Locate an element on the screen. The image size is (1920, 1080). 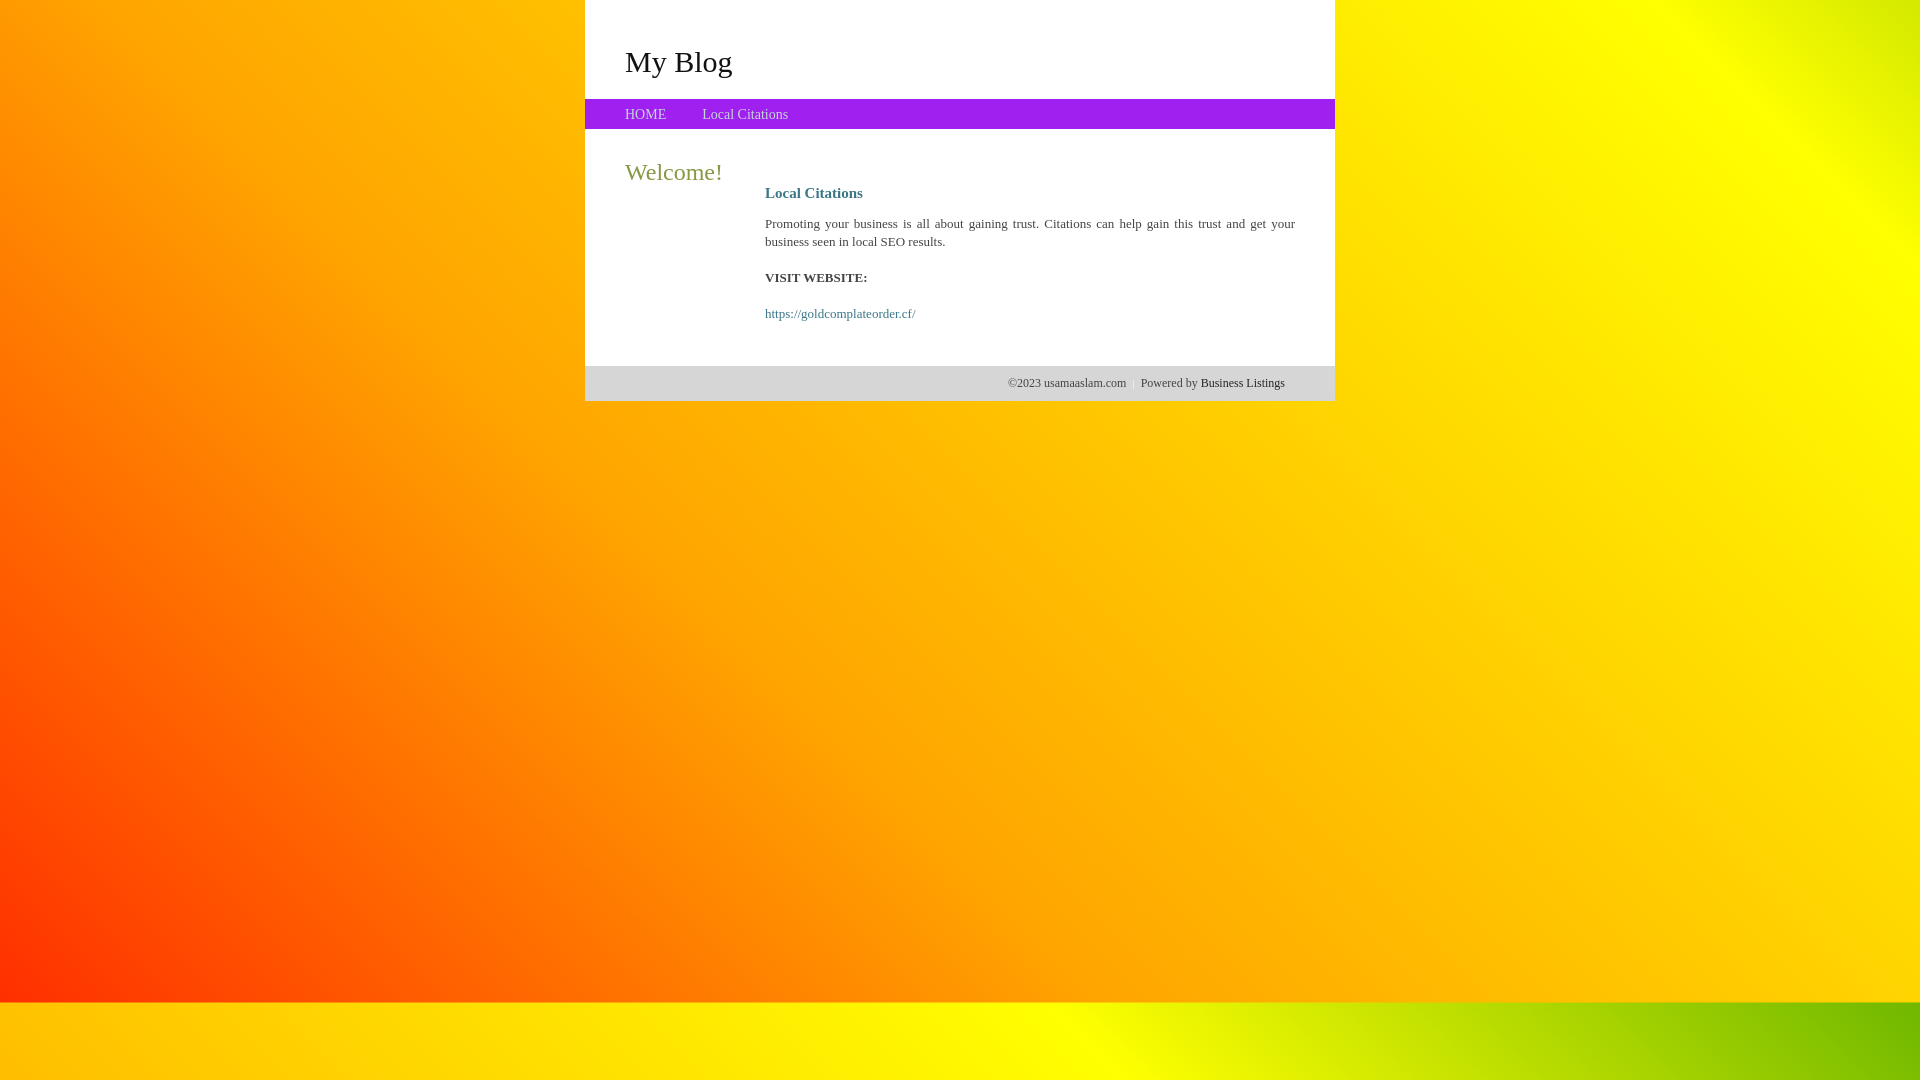
https://goldcomplateorder.cf/ is located at coordinates (840, 314).